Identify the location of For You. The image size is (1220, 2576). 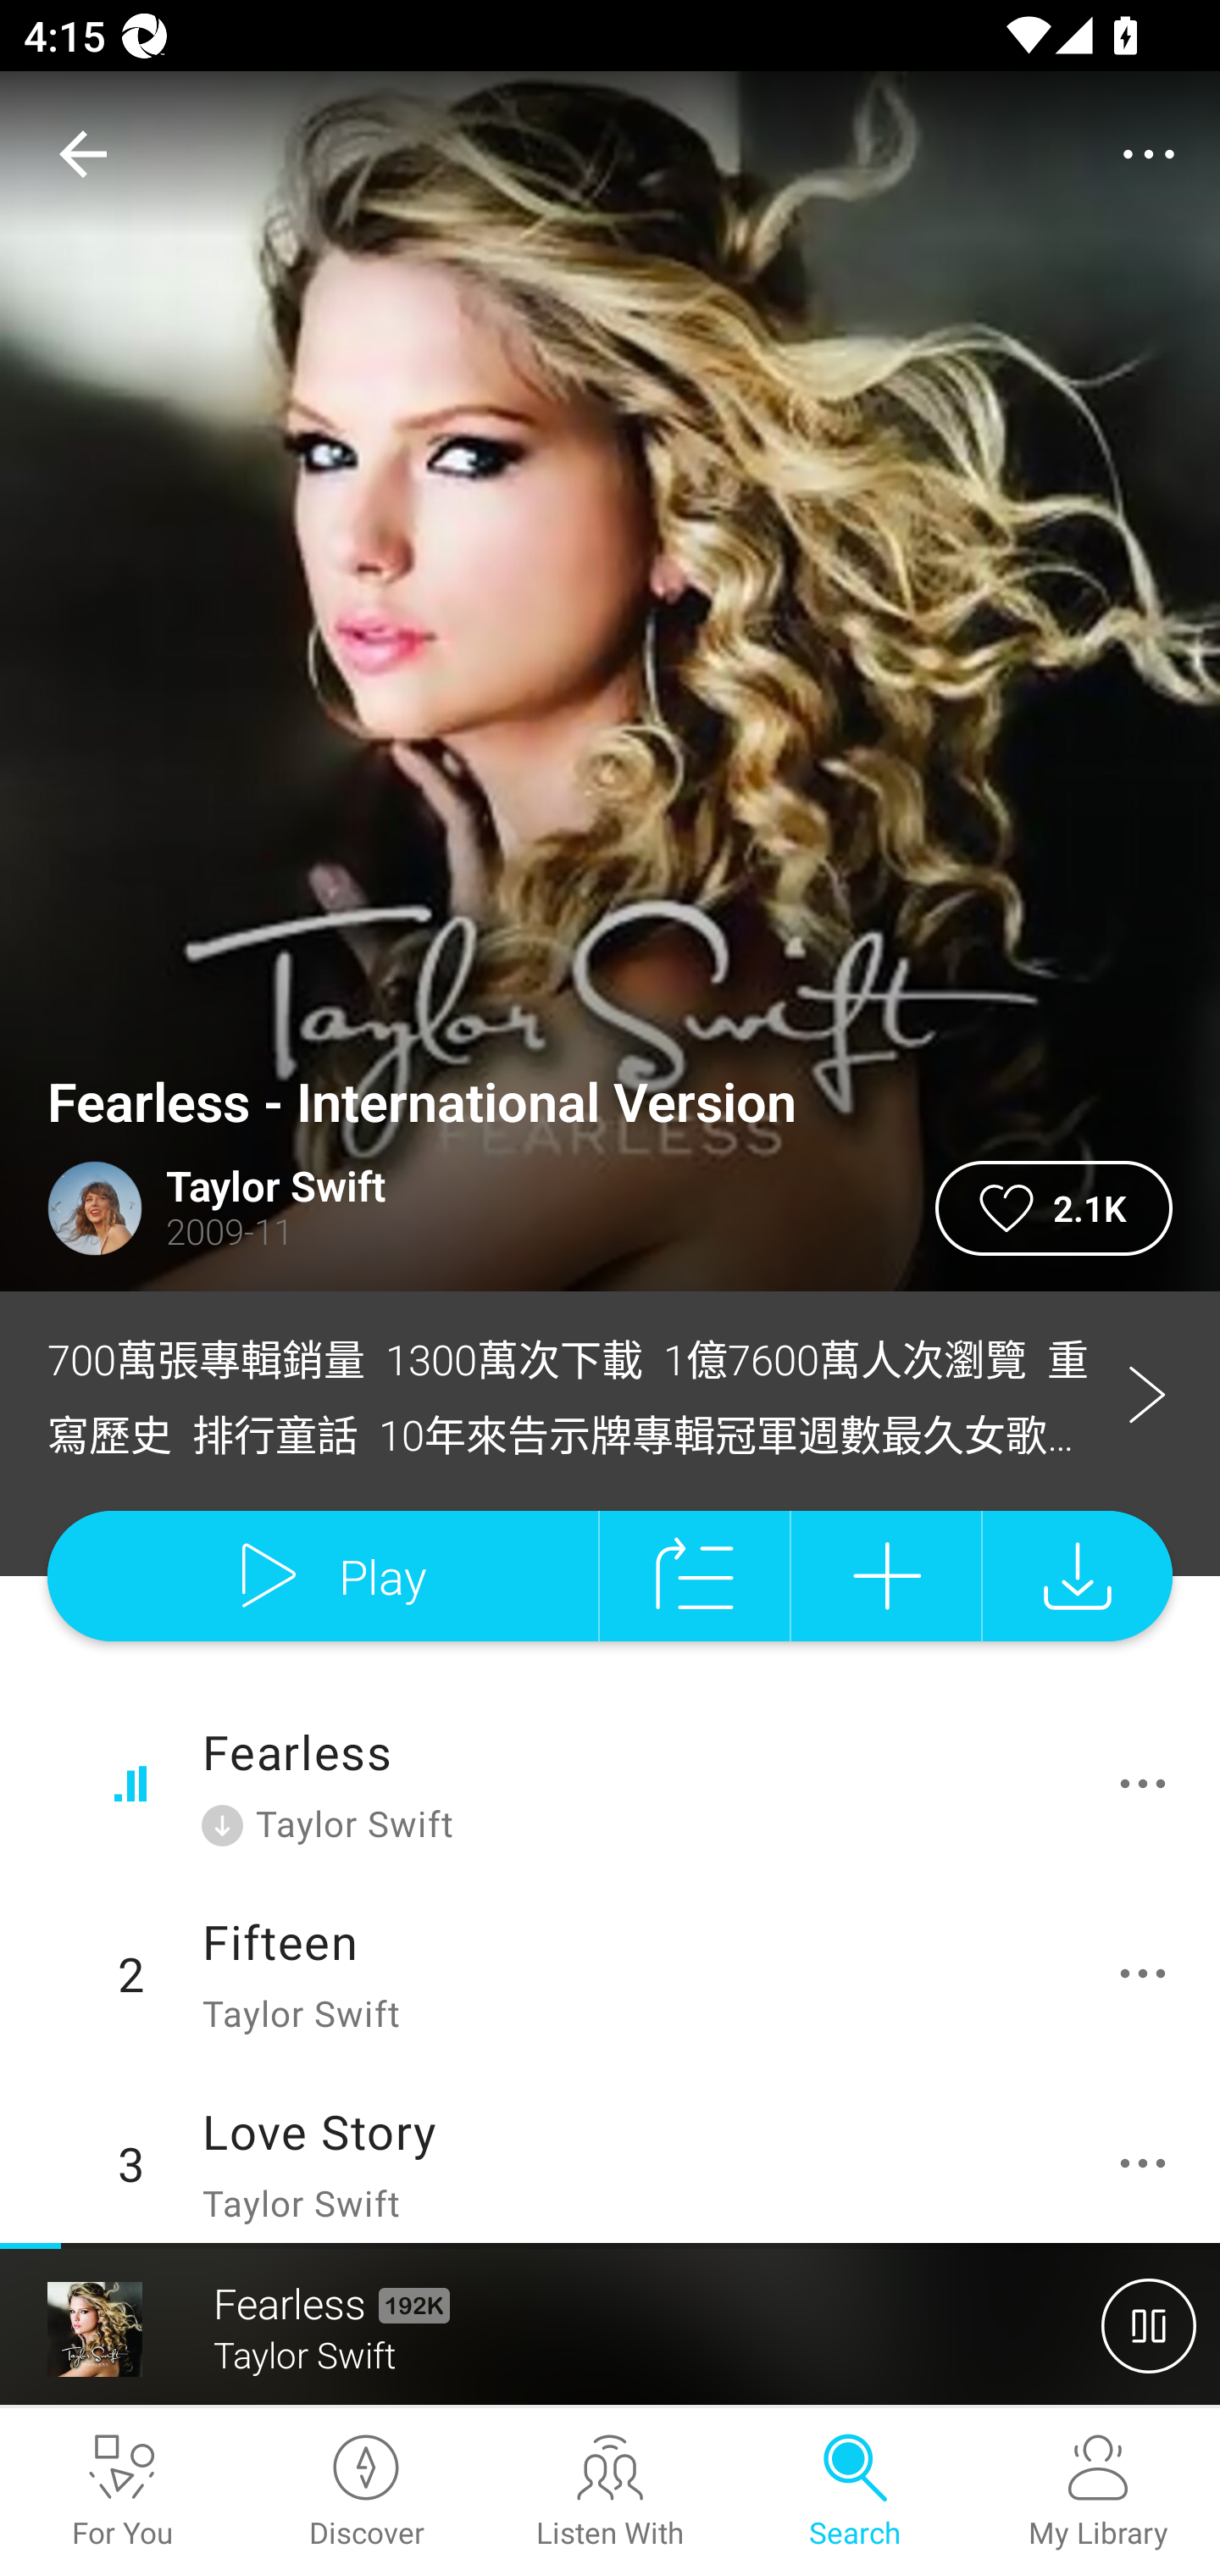
(122, 2492).